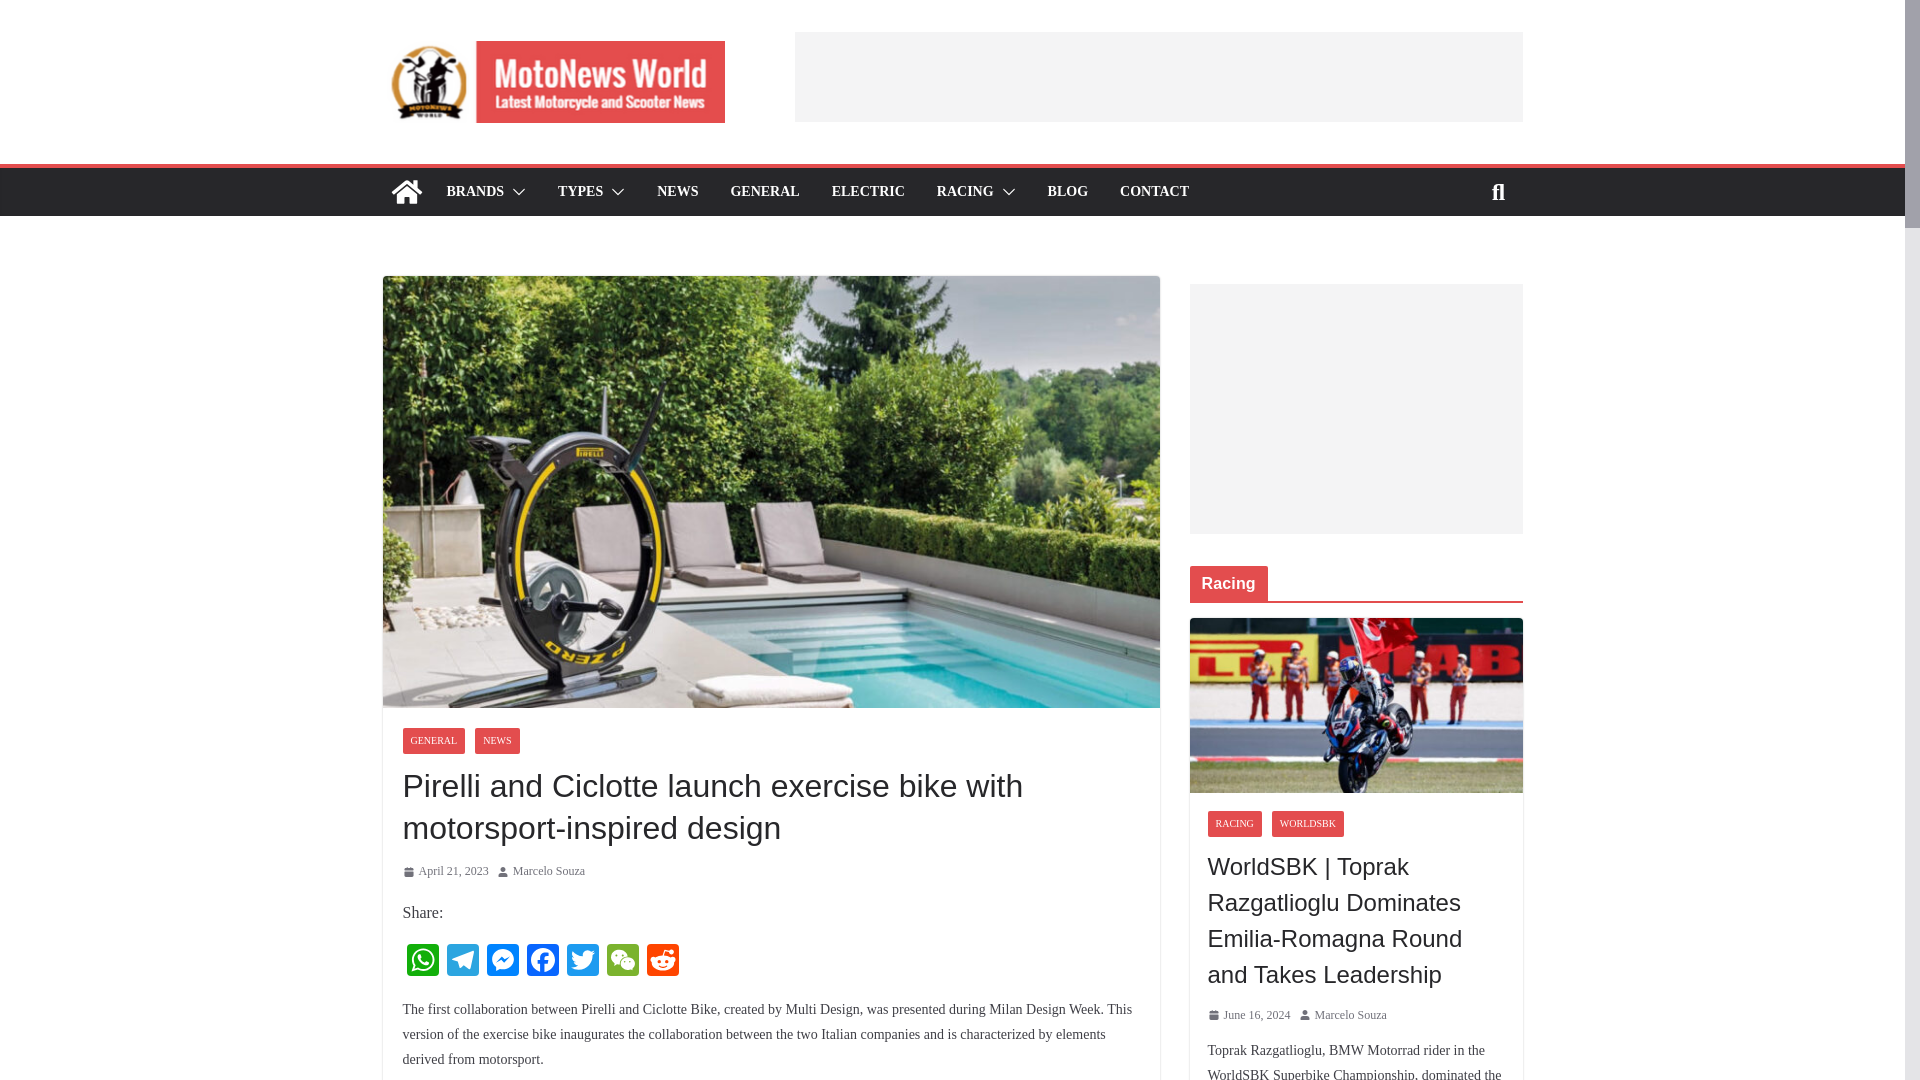 This screenshot has width=1920, height=1080. What do you see at coordinates (461, 962) in the screenshot?
I see `Telegram` at bounding box center [461, 962].